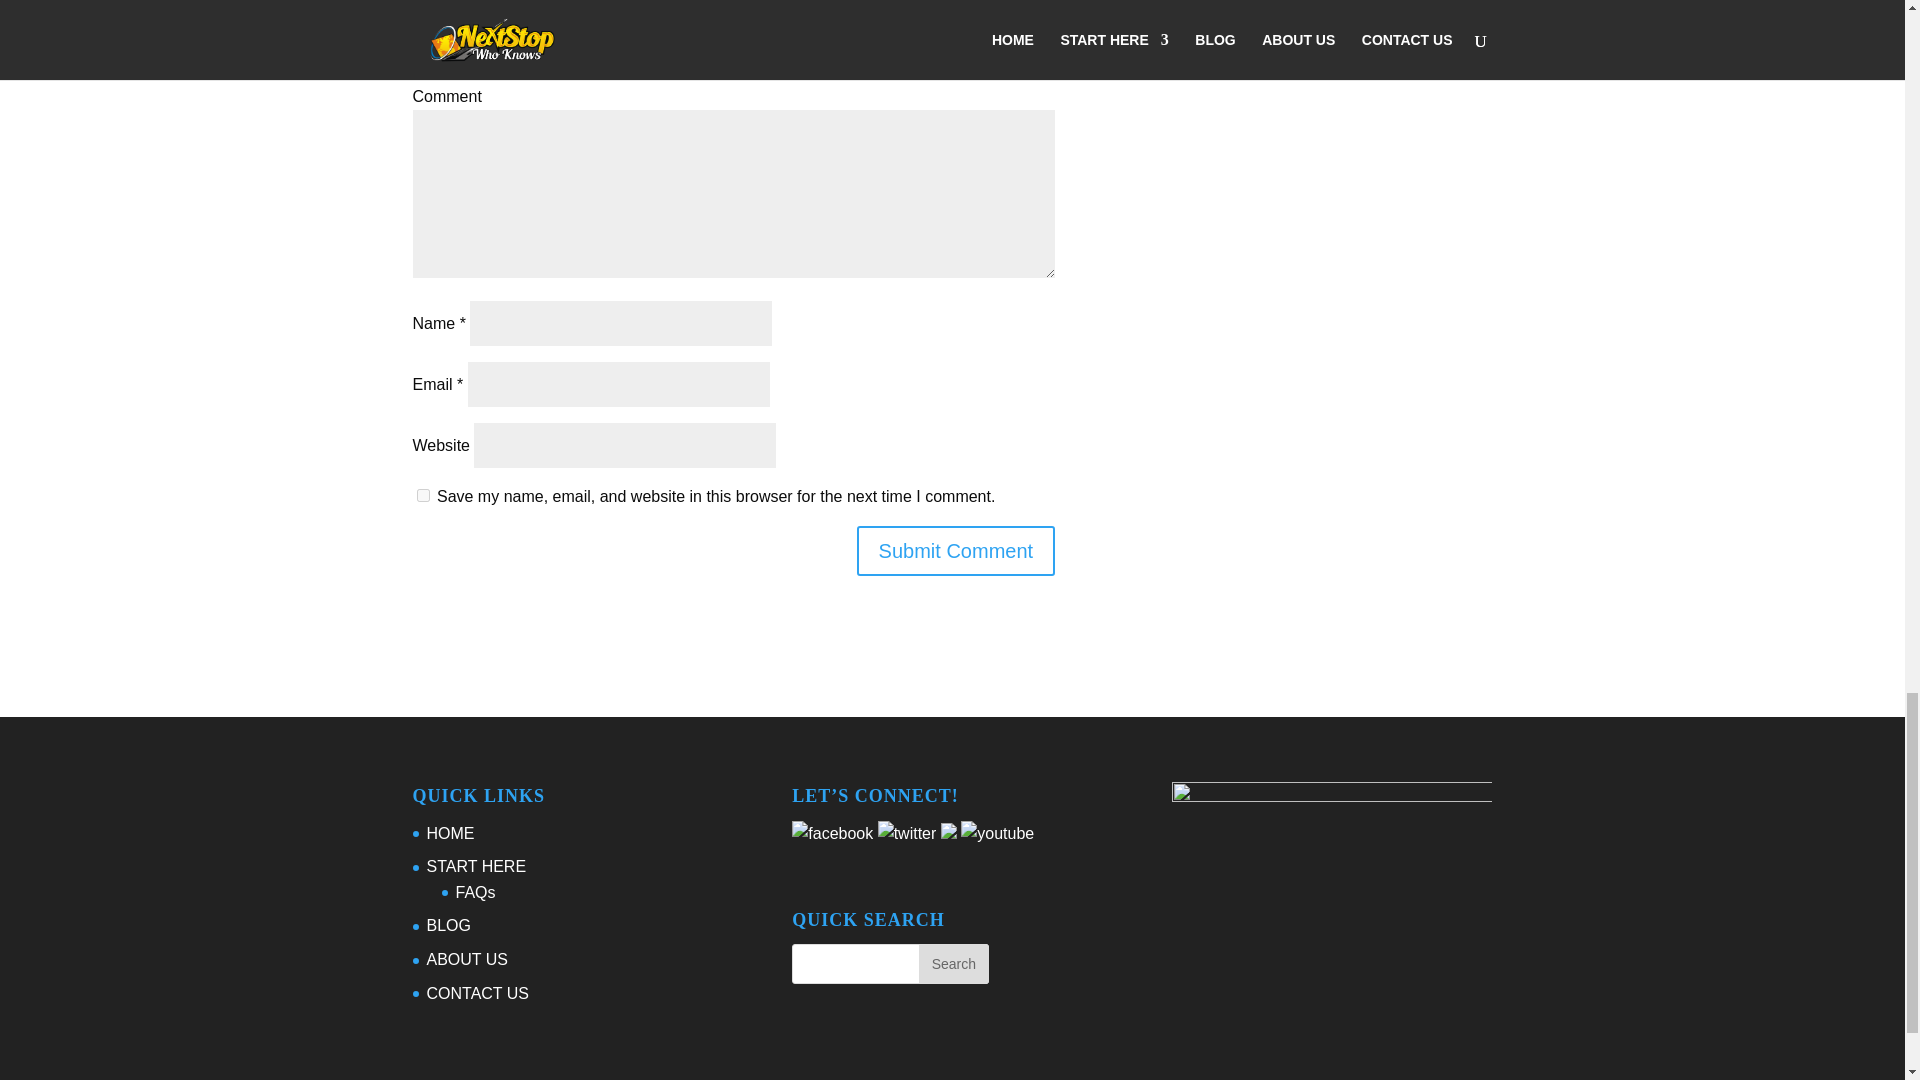 The image size is (1920, 1080). What do you see at coordinates (954, 963) in the screenshot?
I see `Search` at bounding box center [954, 963].